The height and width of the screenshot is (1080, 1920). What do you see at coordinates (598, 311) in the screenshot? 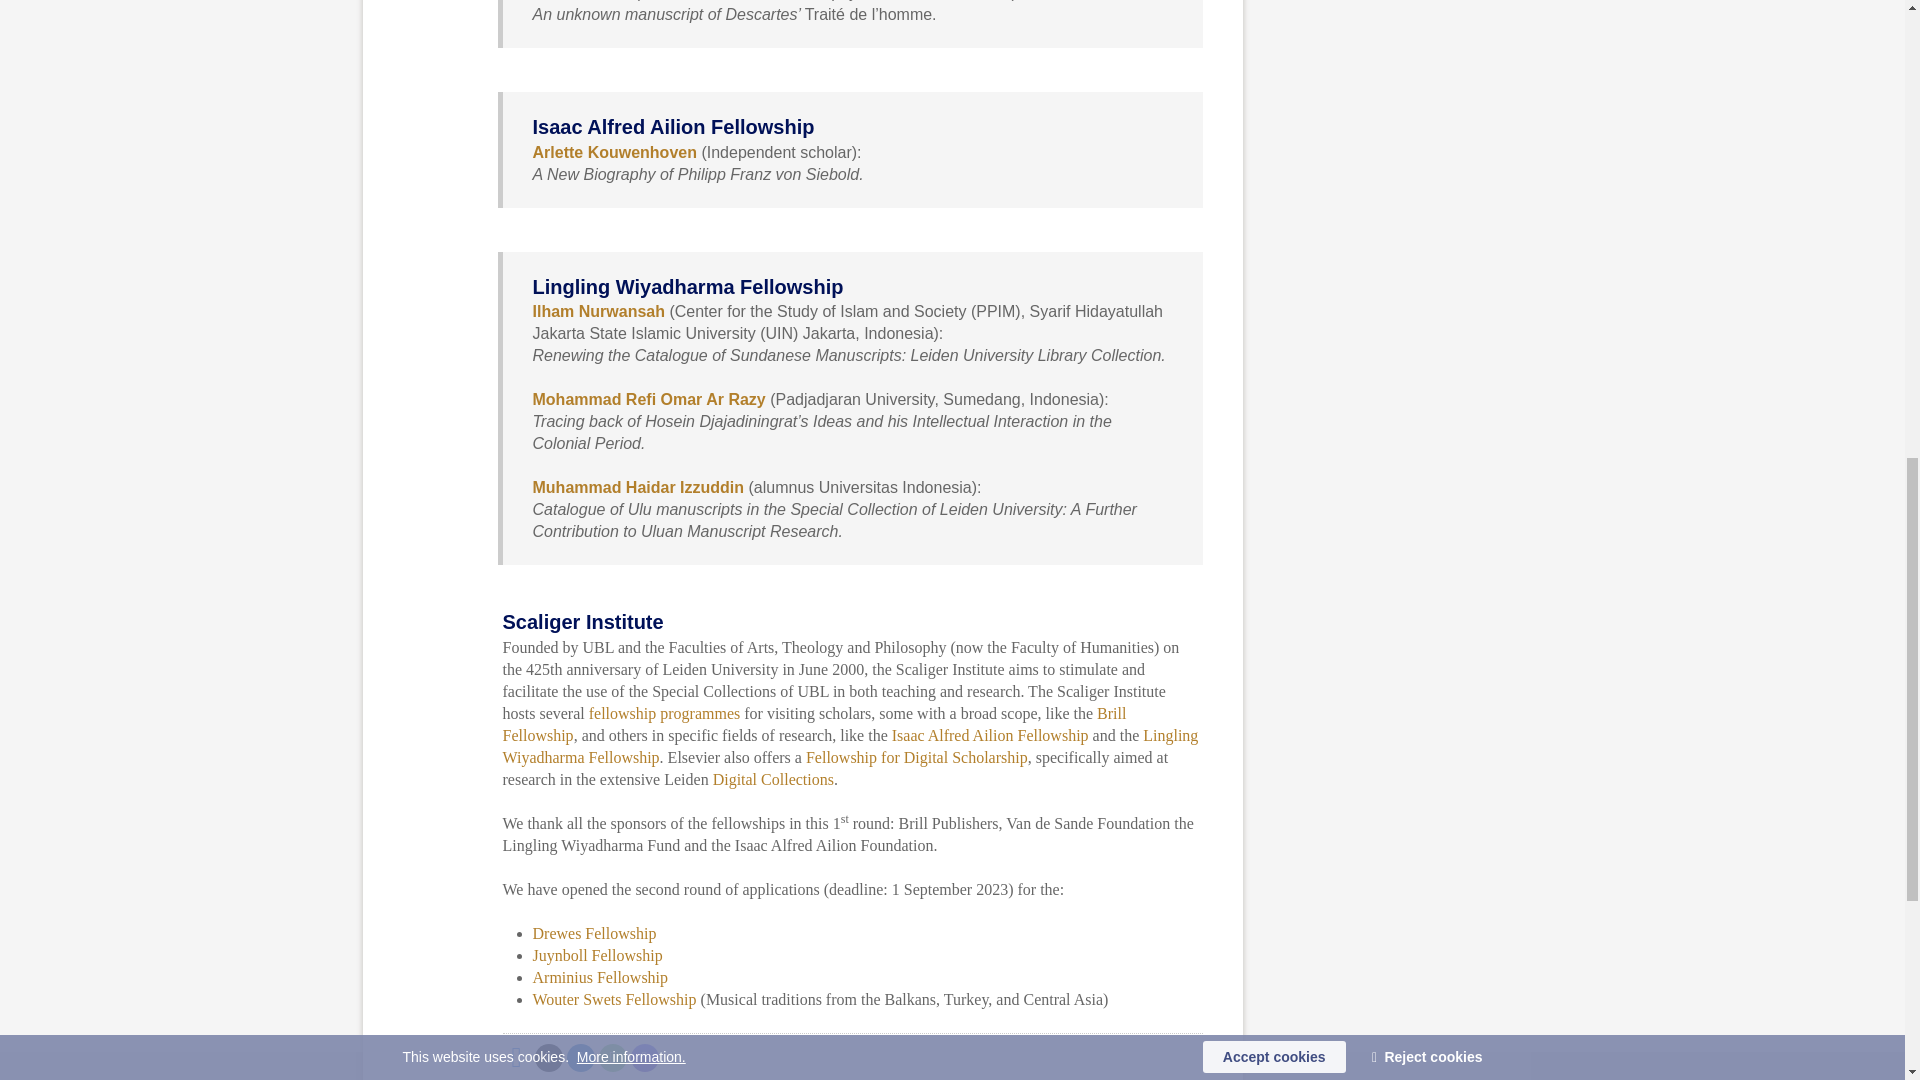
I see `Ilham Nurwansah` at bounding box center [598, 311].